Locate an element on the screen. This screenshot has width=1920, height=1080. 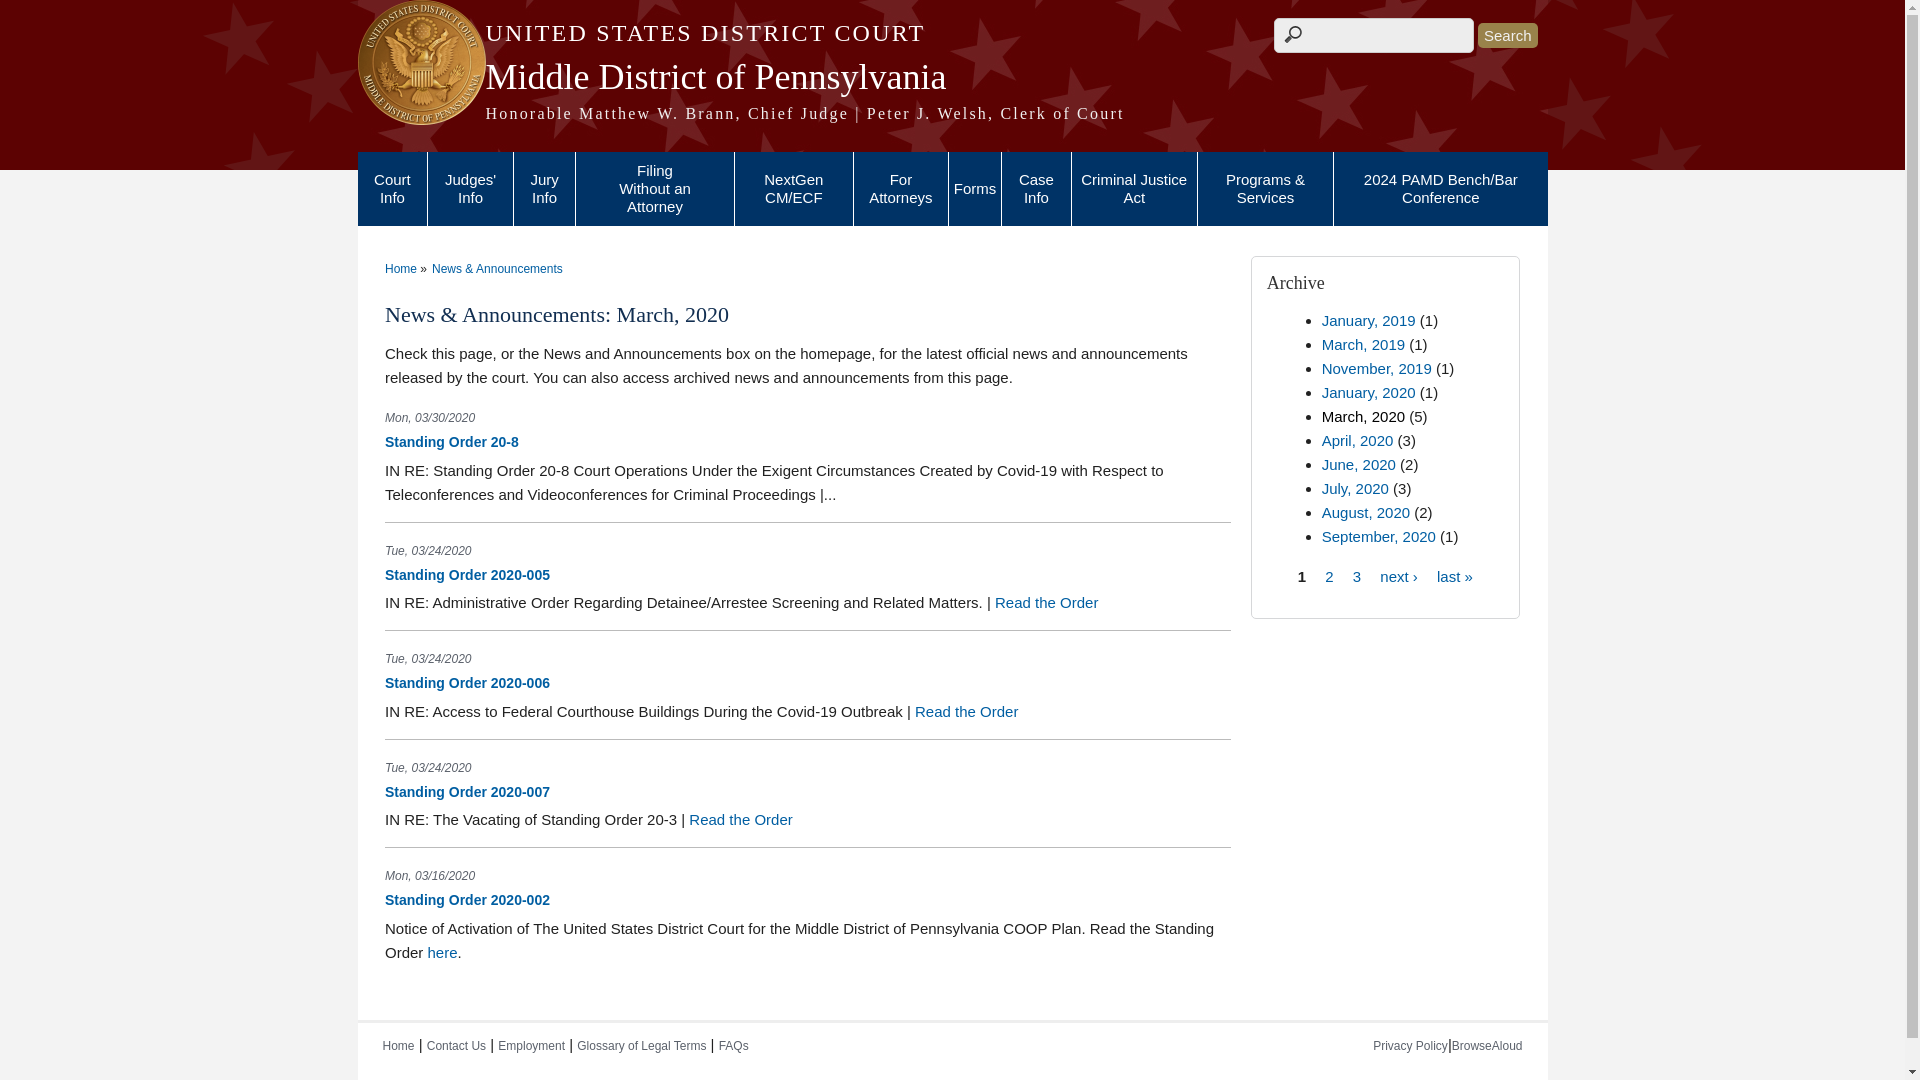
Go to next page is located at coordinates (1399, 576).